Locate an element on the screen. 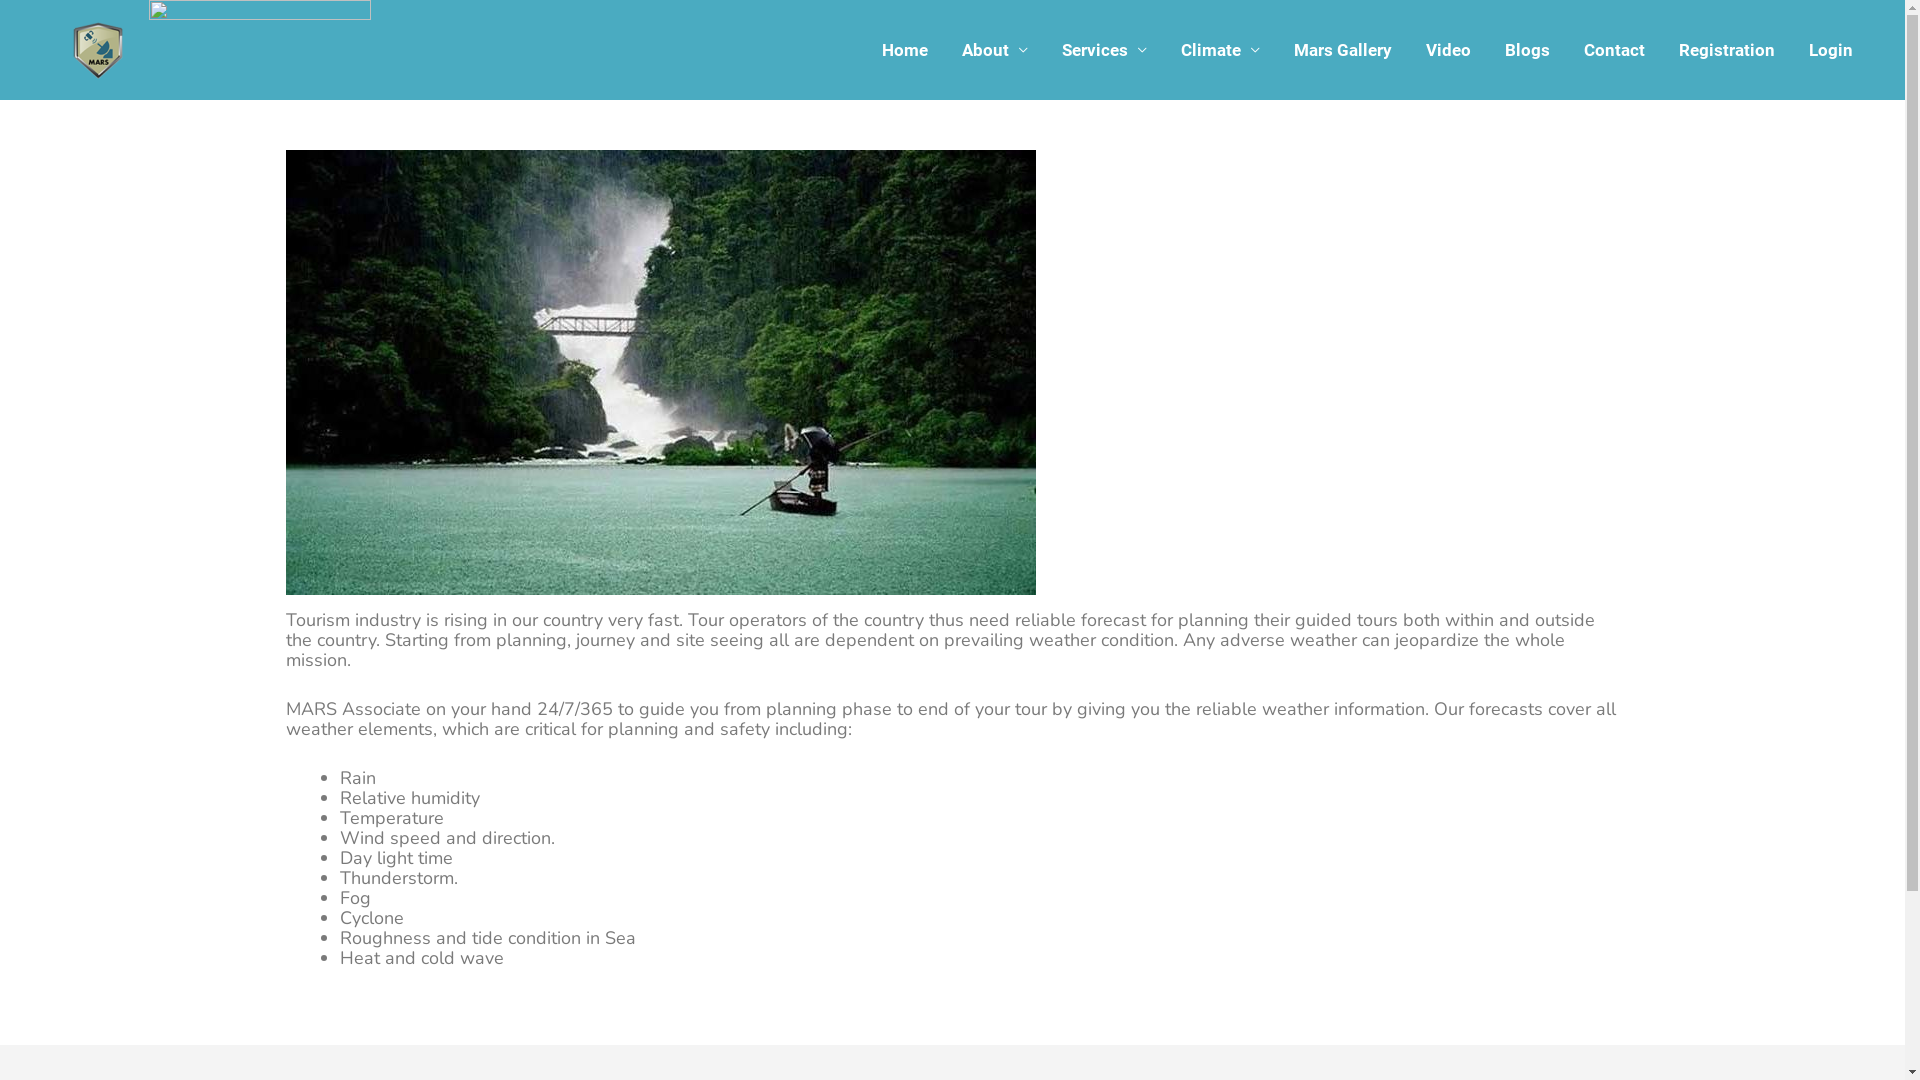 The width and height of the screenshot is (1920, 1080). Video is located at coordinates (1448, 50).